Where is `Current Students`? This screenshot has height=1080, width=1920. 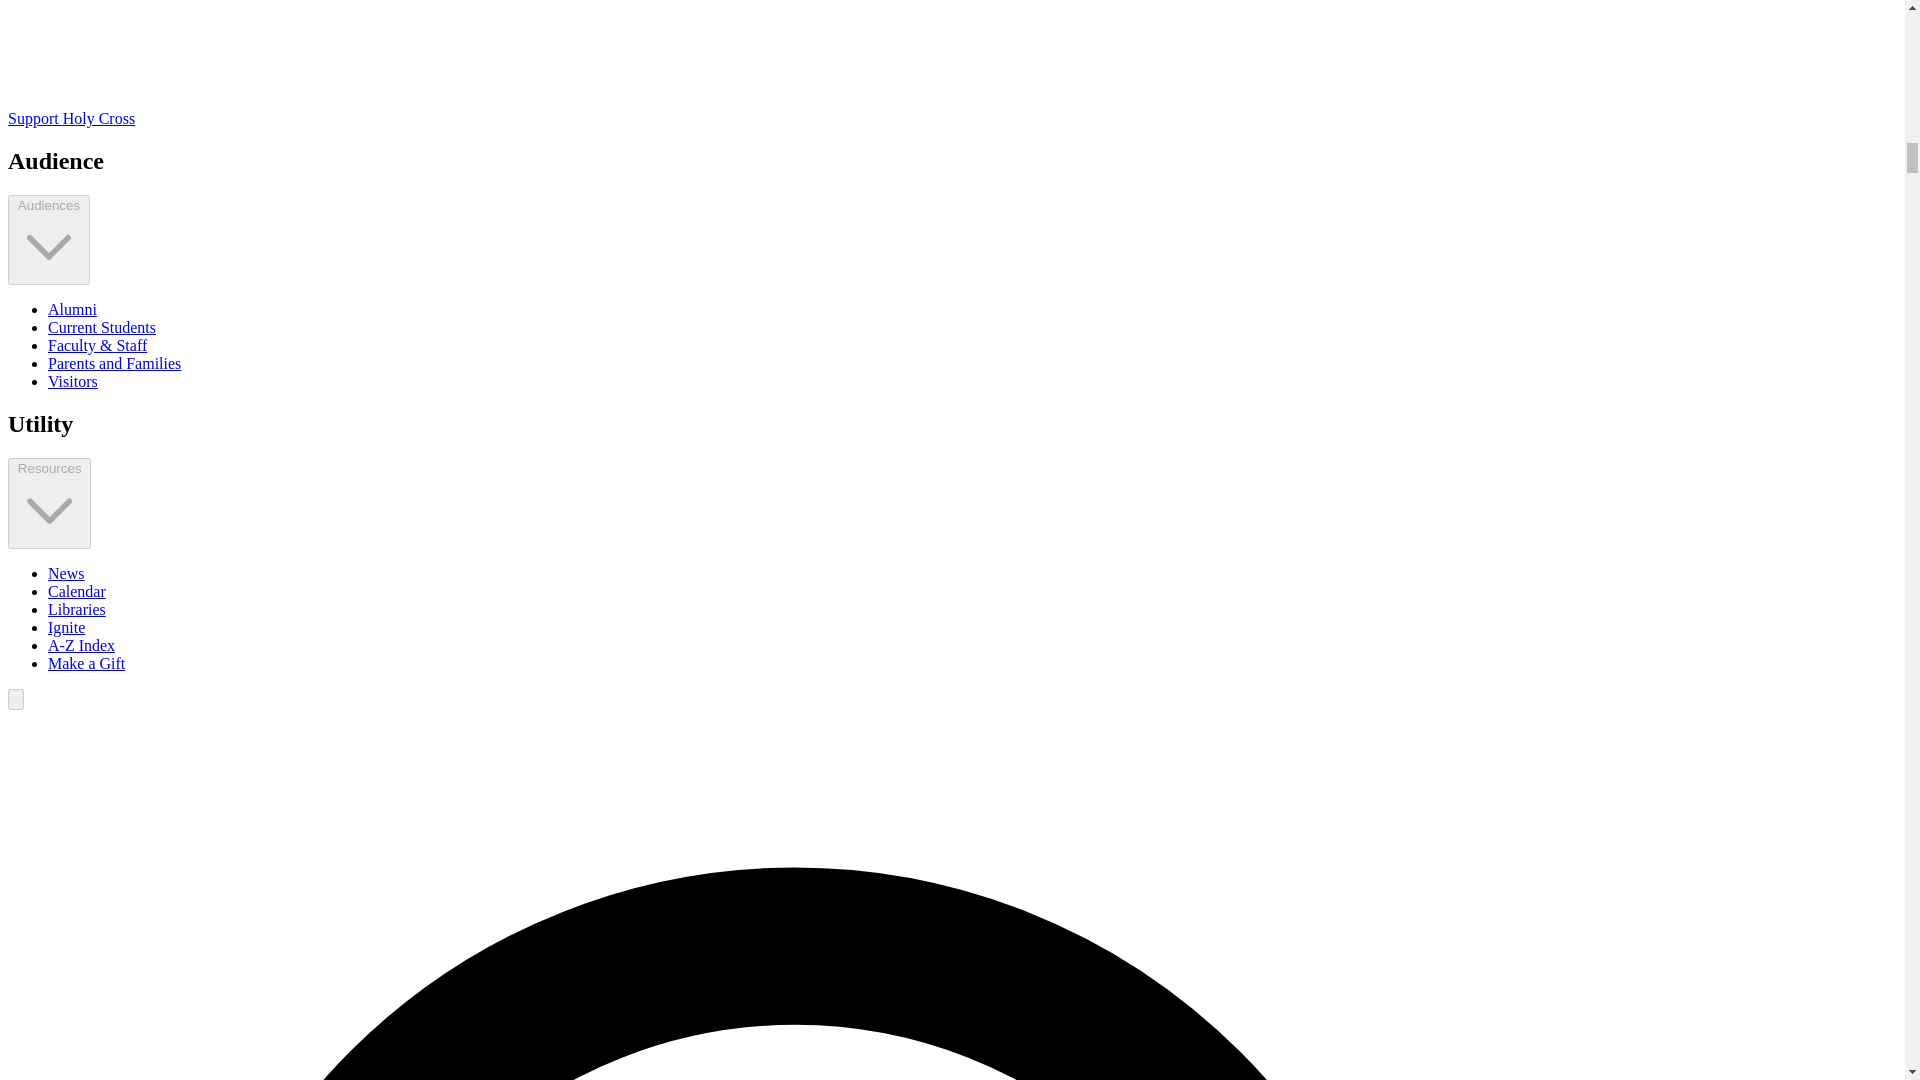
Current Students is located at coordinates (102, 326).